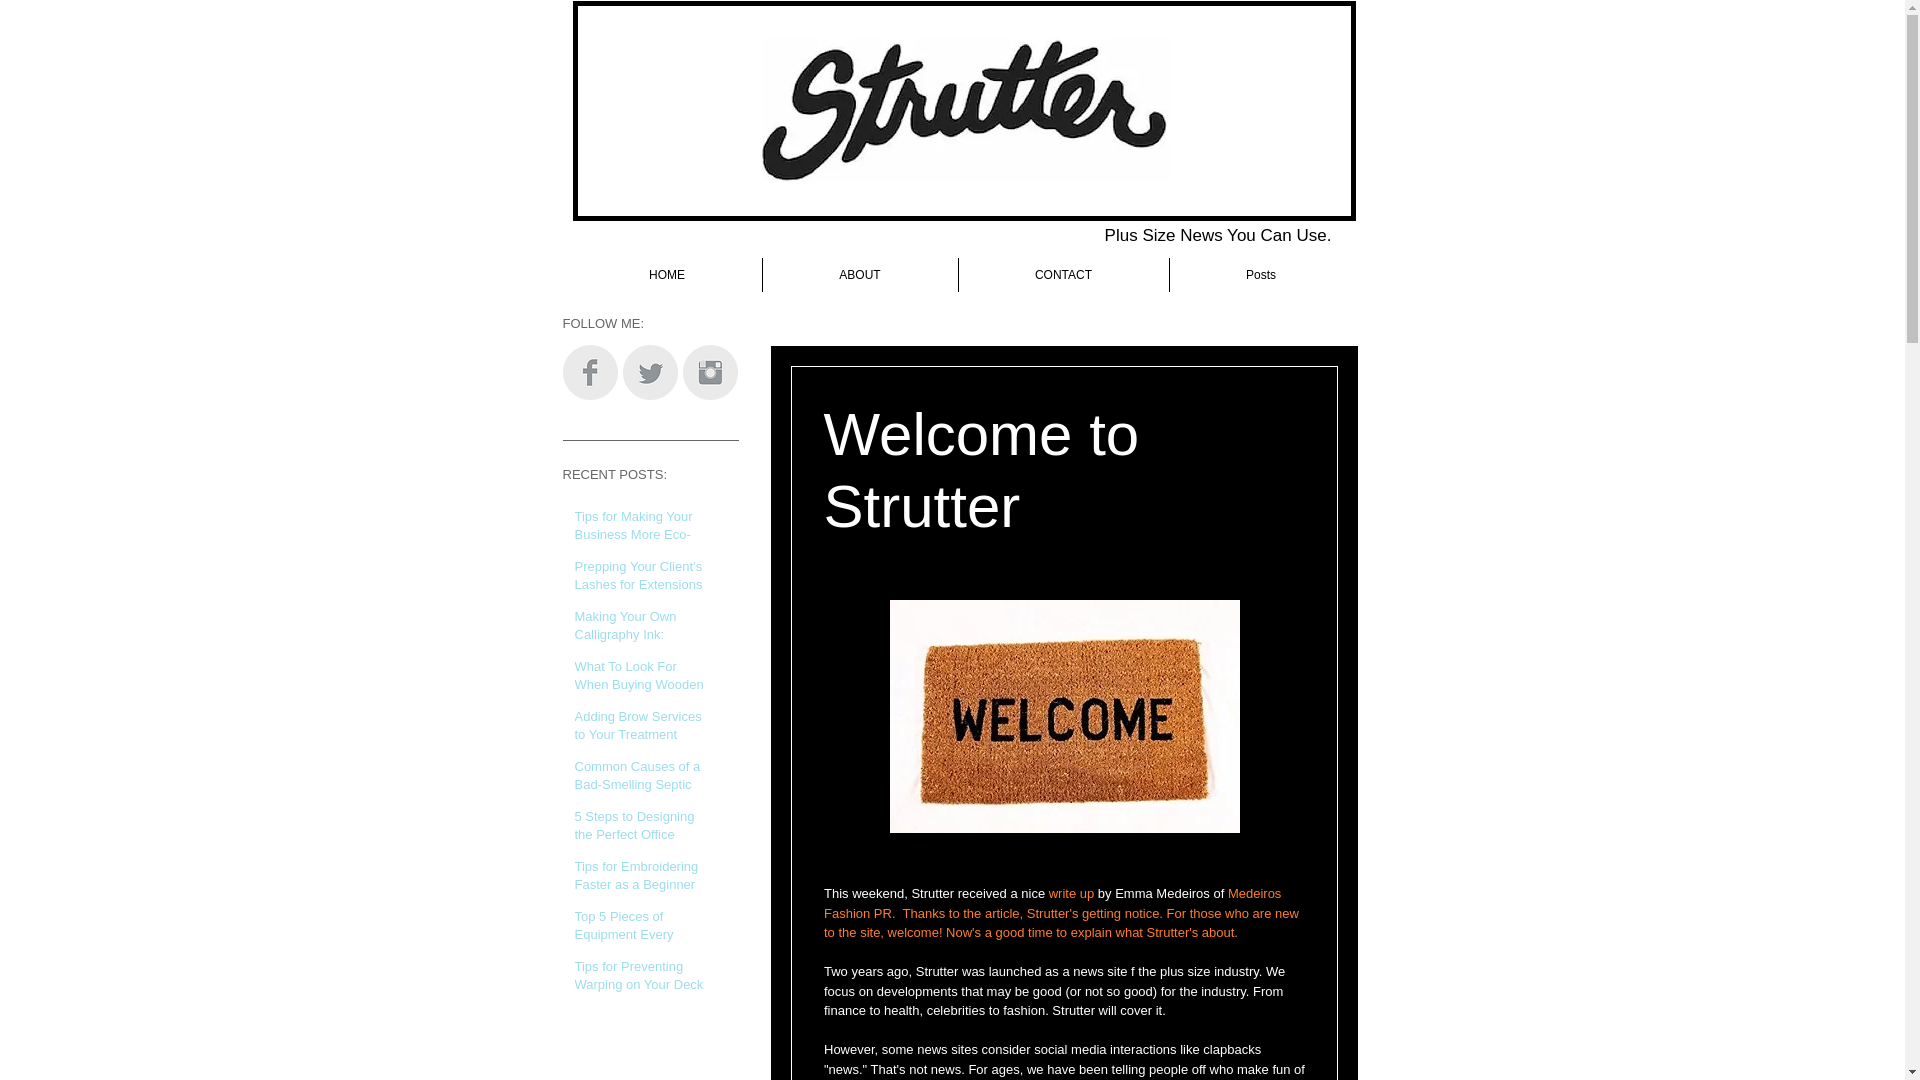 This screenshot has width=1920, height=1080. I want to click on 5 Steps to Designing the Perfect Office Space, so click(640, 838).